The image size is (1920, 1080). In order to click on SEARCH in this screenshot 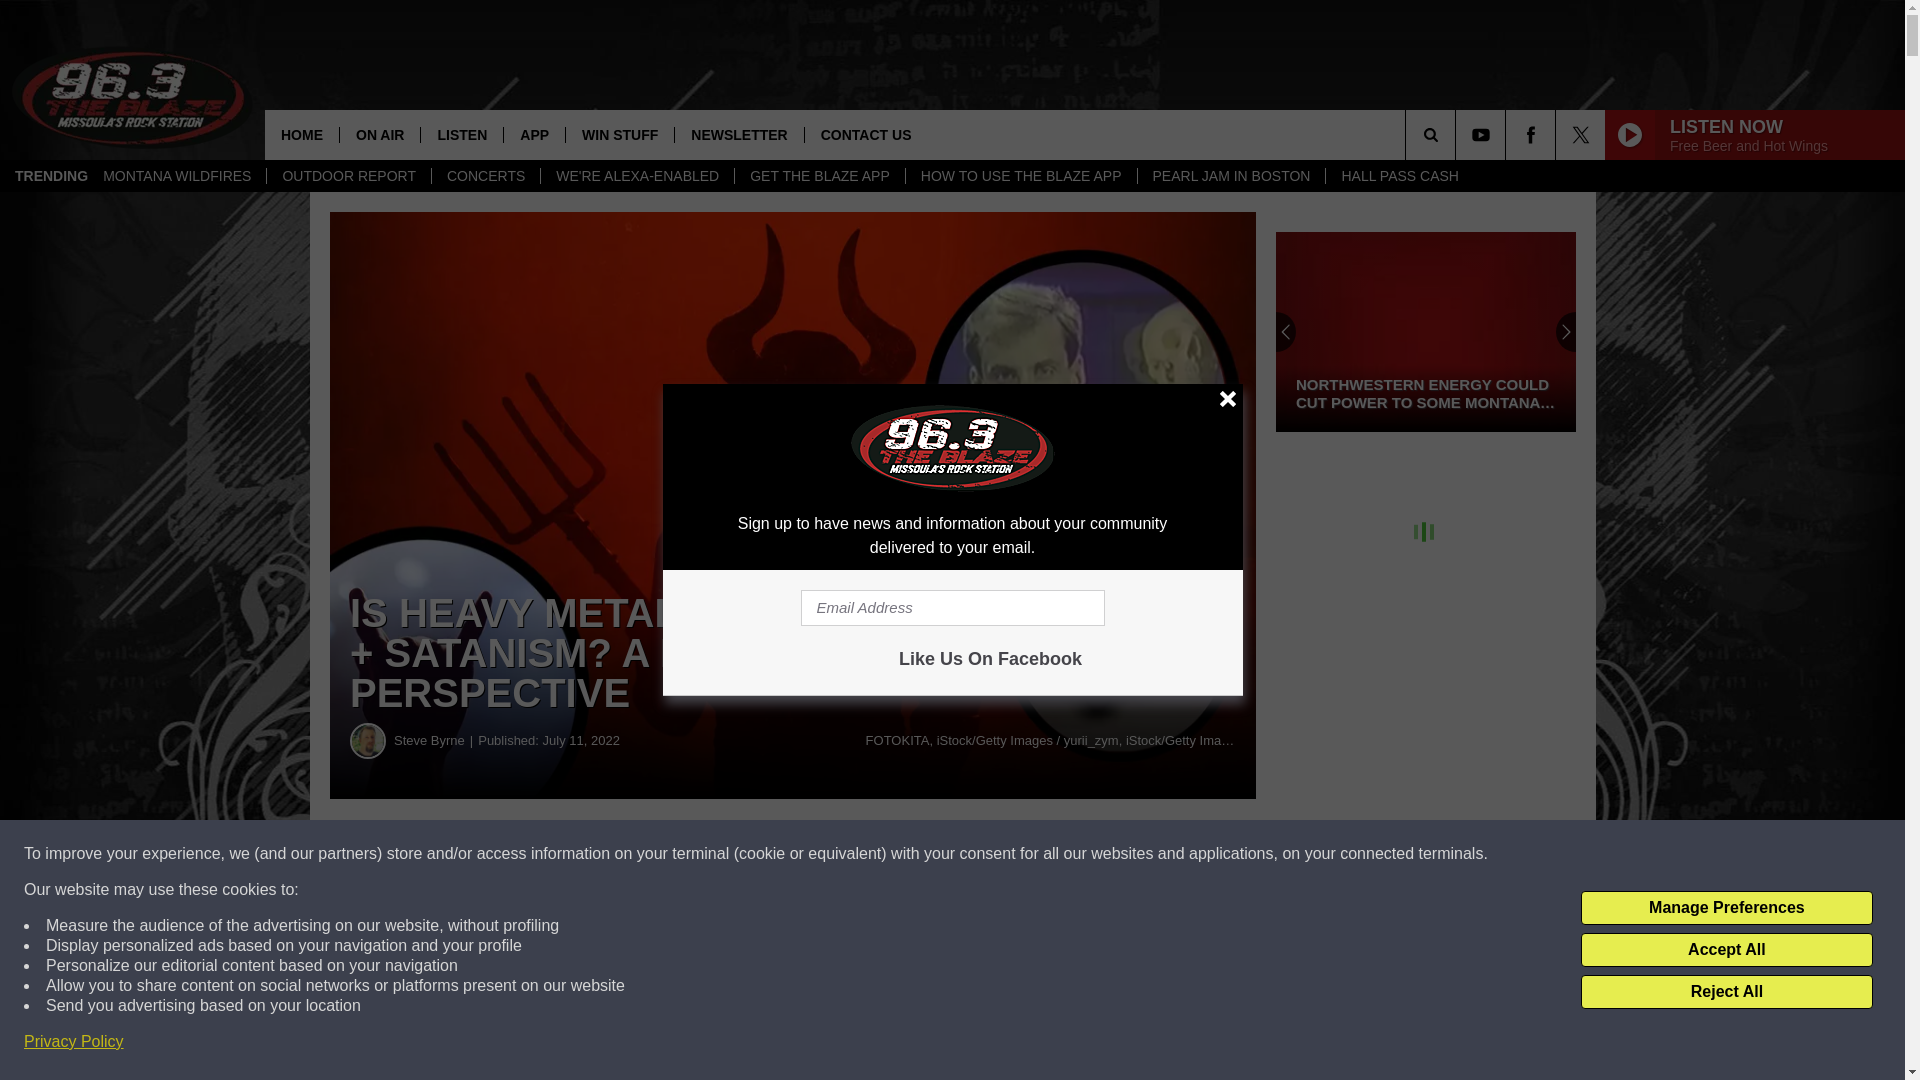, I will do `click(1458, 134)`.